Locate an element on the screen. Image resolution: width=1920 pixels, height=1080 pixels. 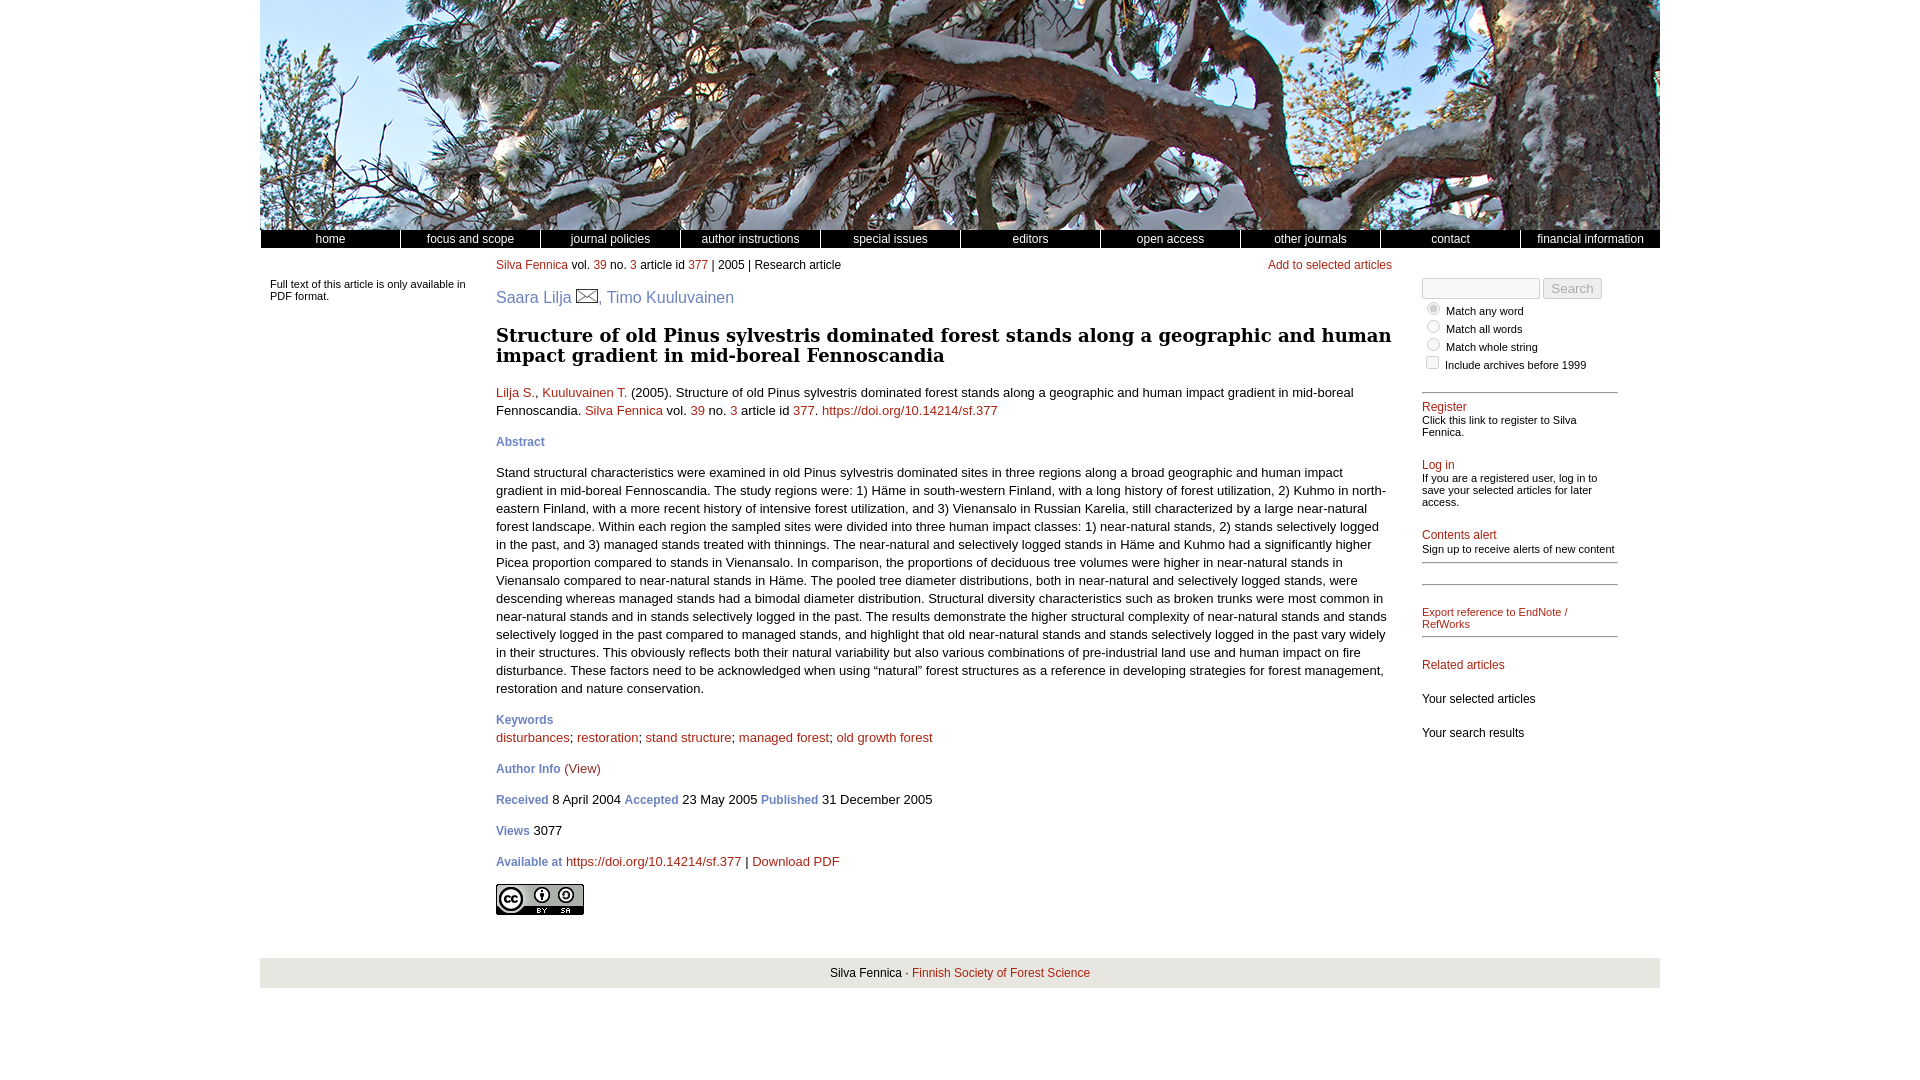
focus and scope is located at coordinates (469, 239).